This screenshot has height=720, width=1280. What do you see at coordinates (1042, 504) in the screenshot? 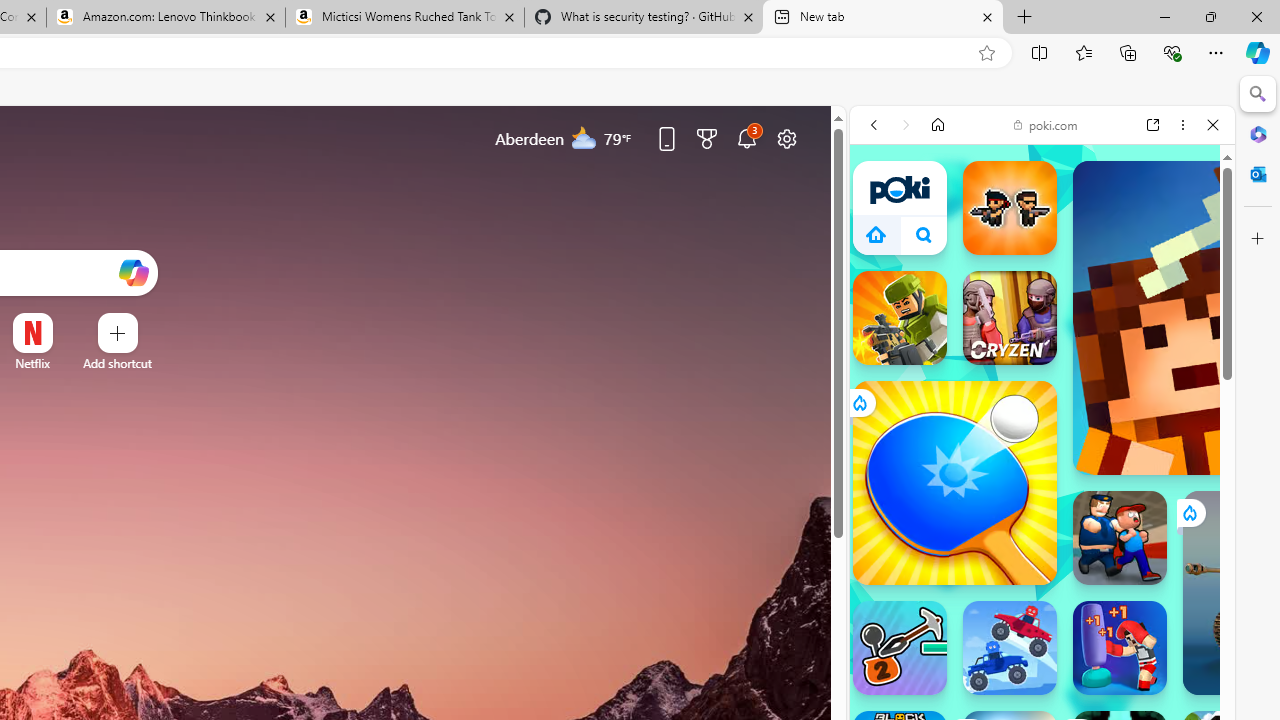
I see `Car Games` at bounding box center [1042, 504].